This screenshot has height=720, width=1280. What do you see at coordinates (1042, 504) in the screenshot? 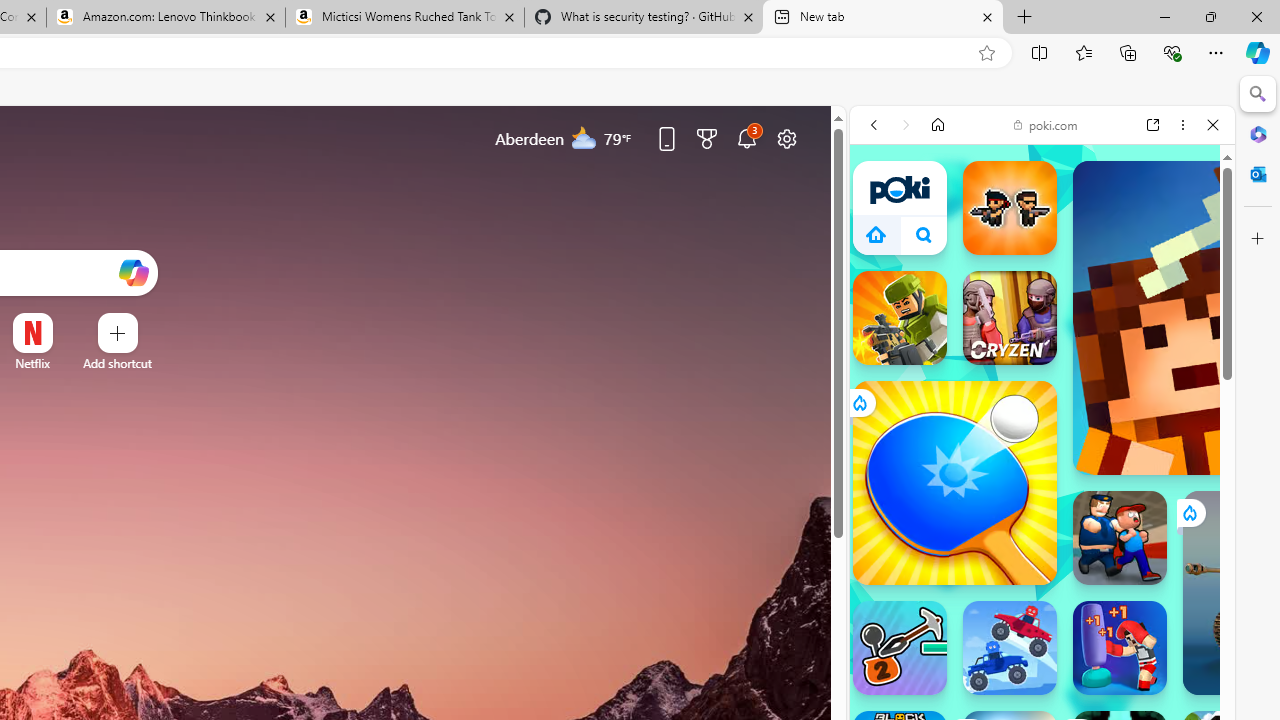
I see `Car Games` at bounding box center [1042, 504].